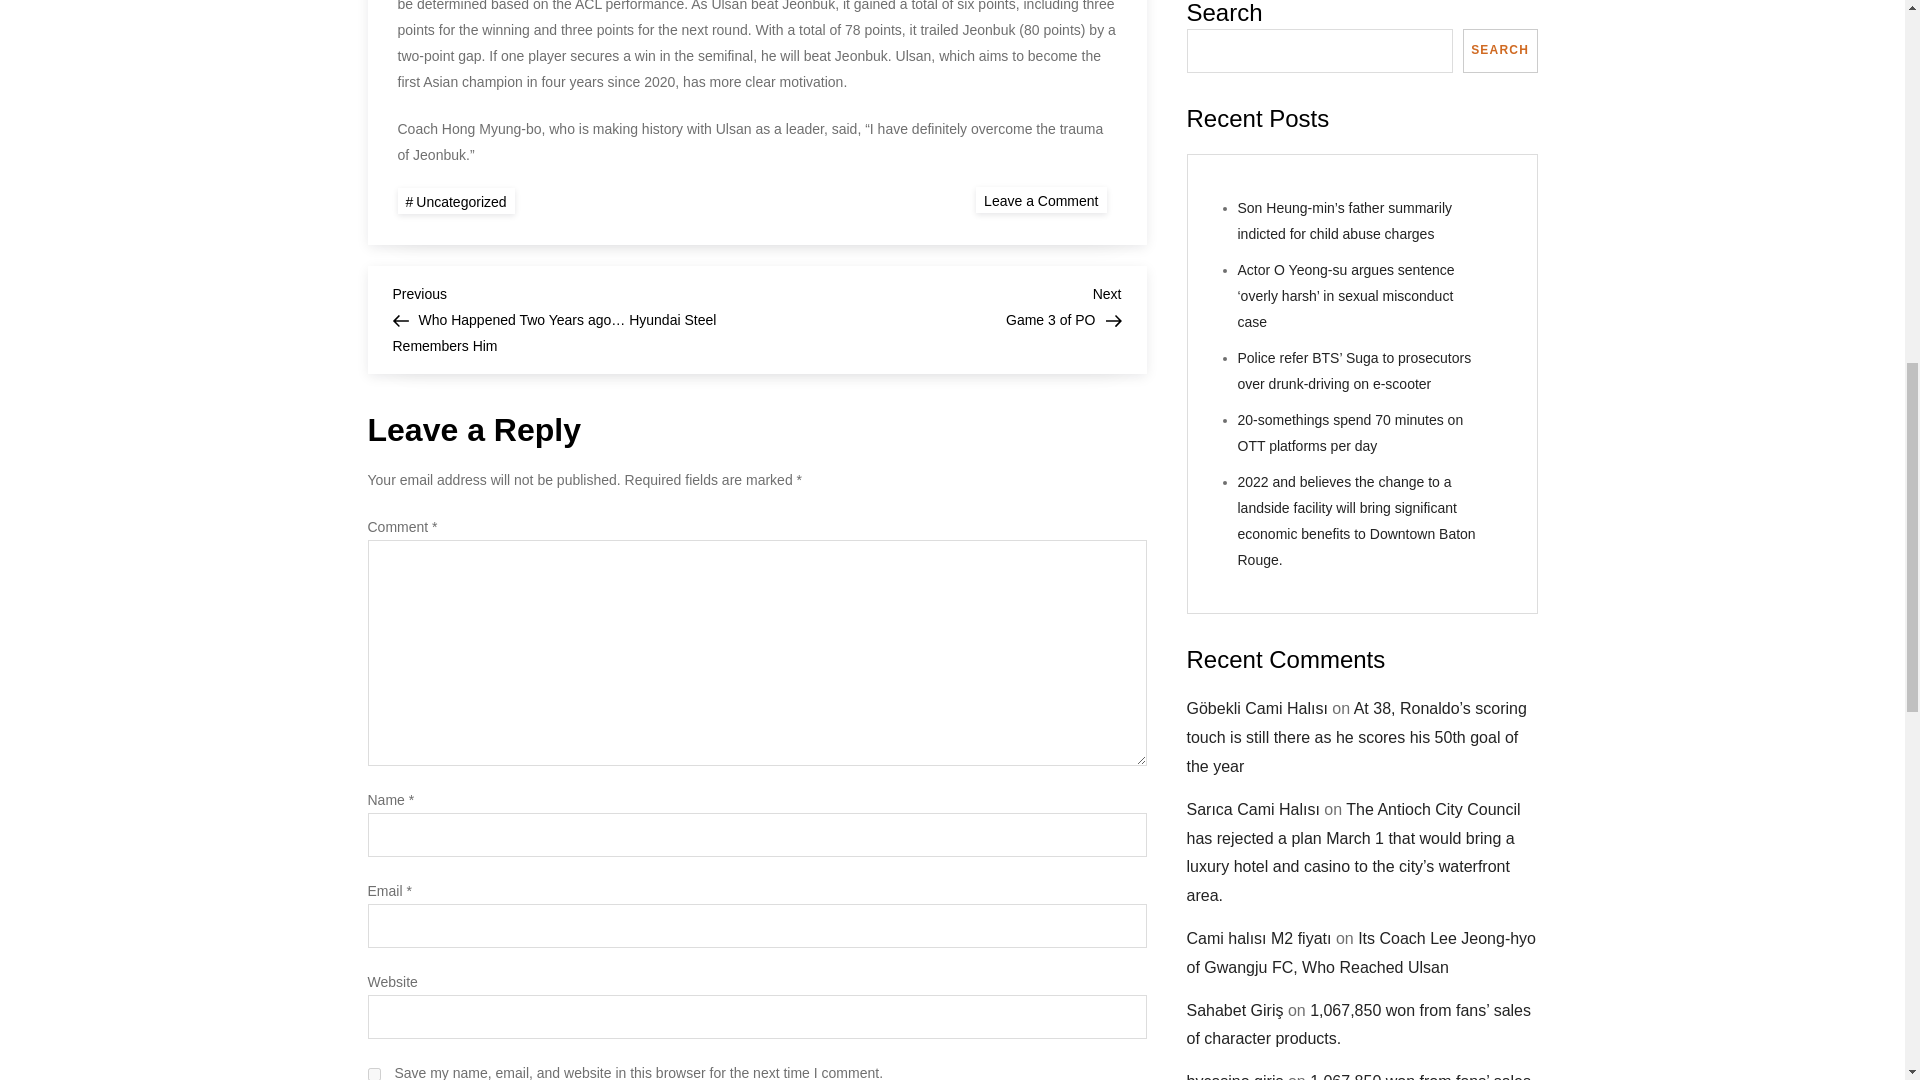 Image resolution: width=1920 pixels, height=1080 pixels. What do you see at coordinates (456, 200) in the screenshot?
I see `Uncategorized` at bounding box center [456, 200].